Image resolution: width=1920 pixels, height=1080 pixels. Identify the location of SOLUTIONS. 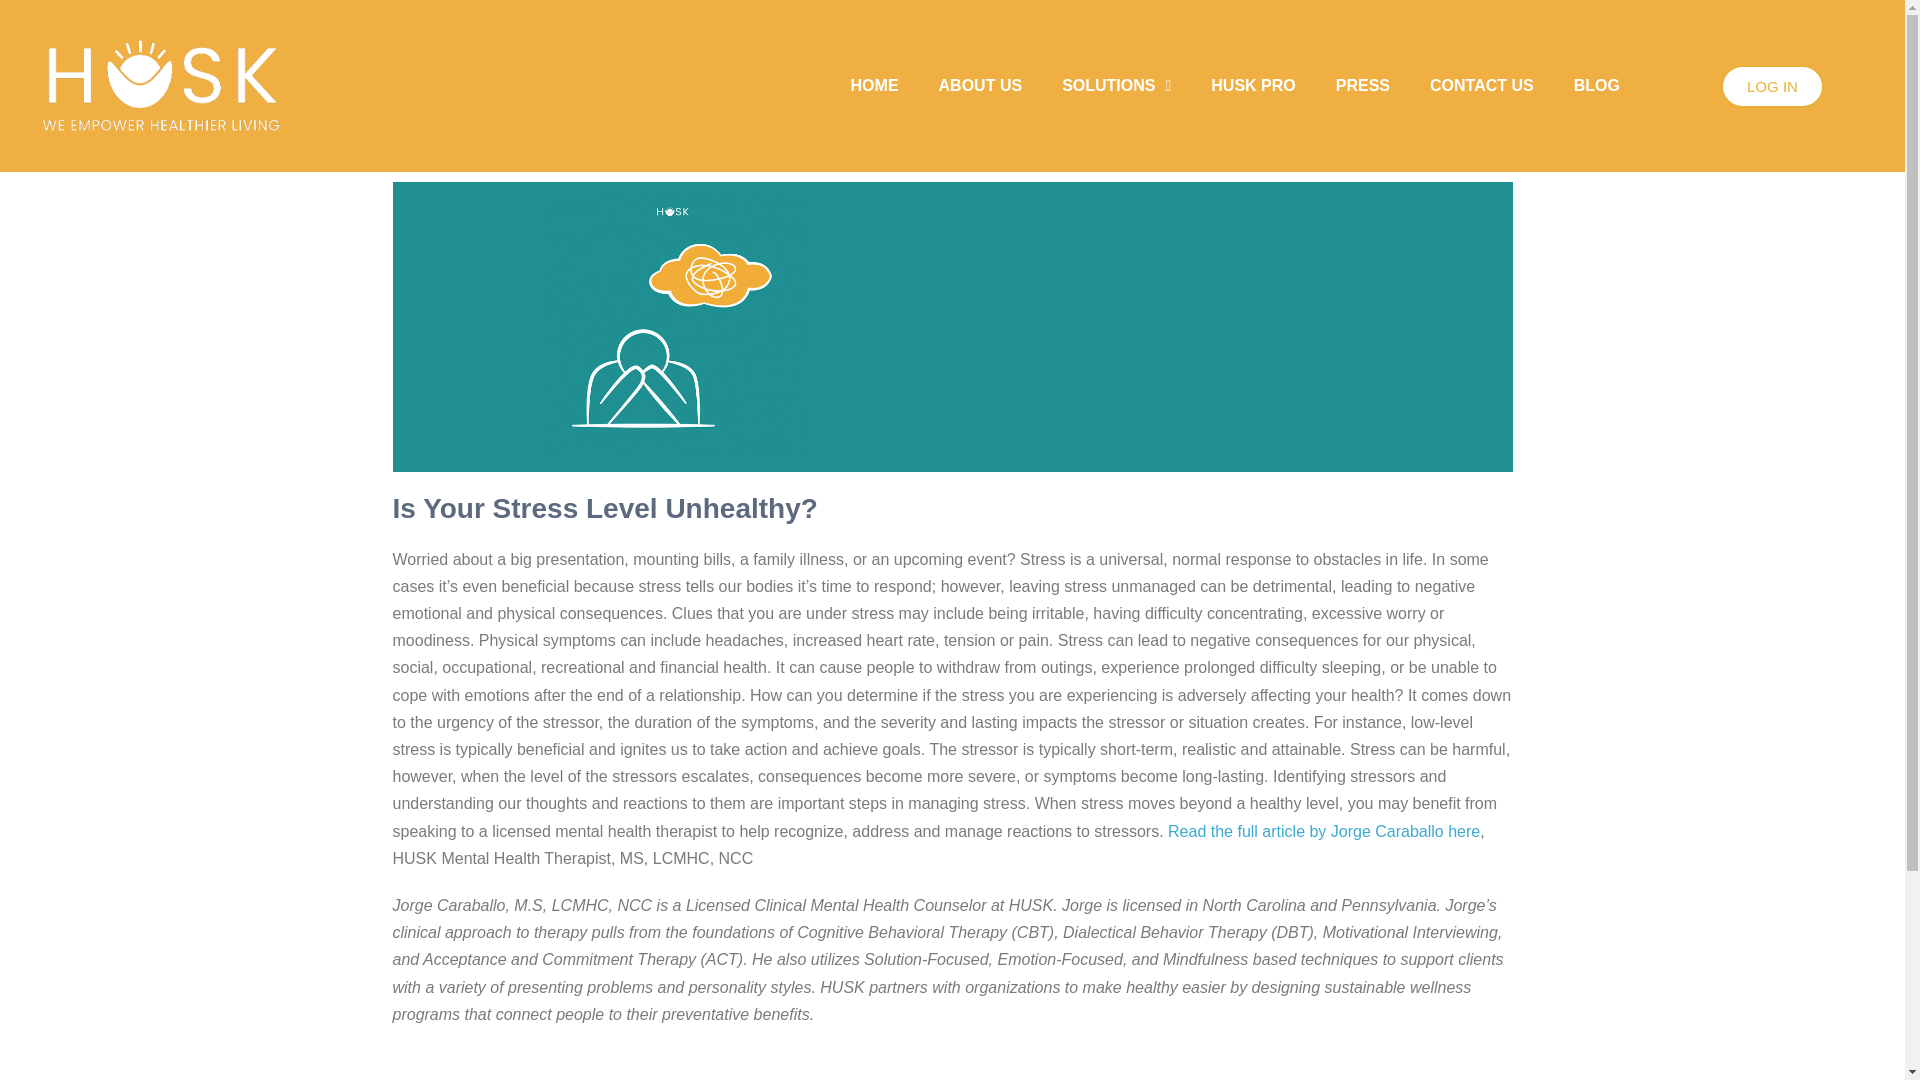
(1116, 86).